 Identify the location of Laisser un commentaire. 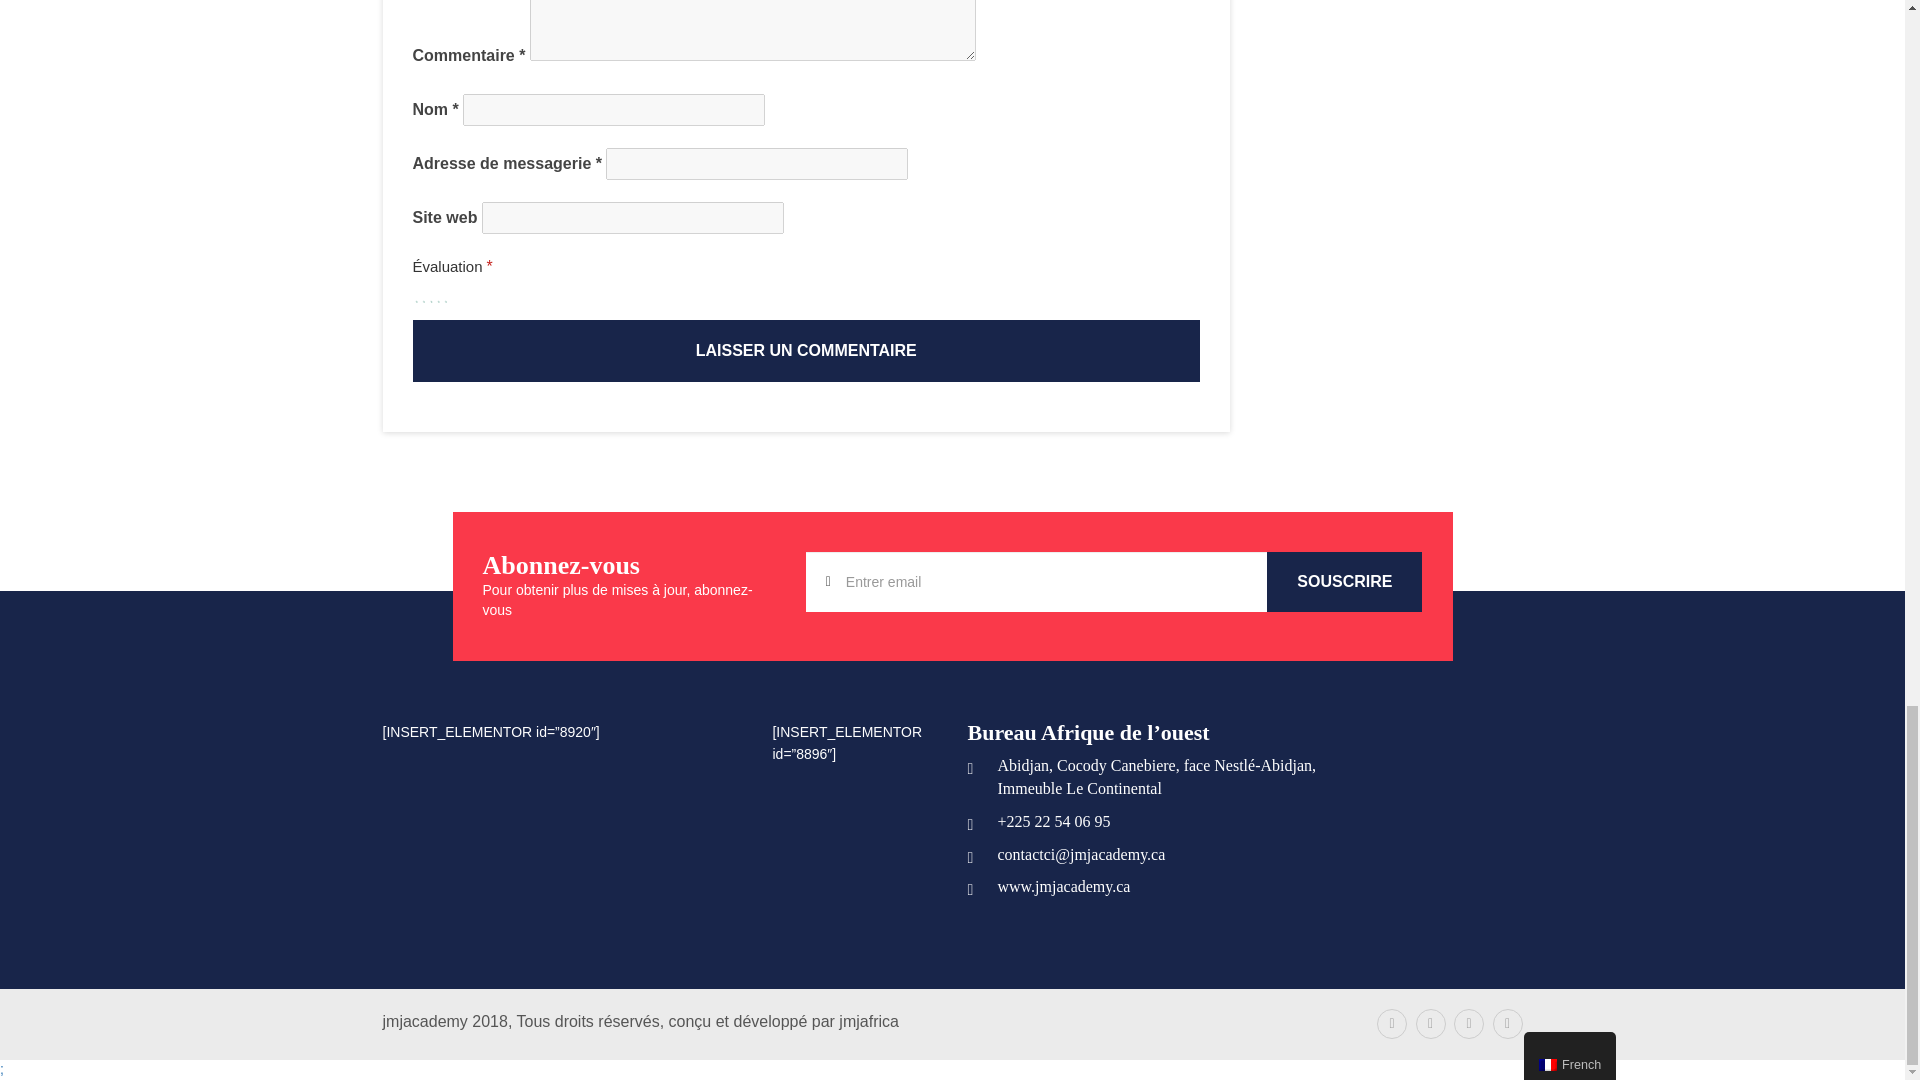
(806, 350).